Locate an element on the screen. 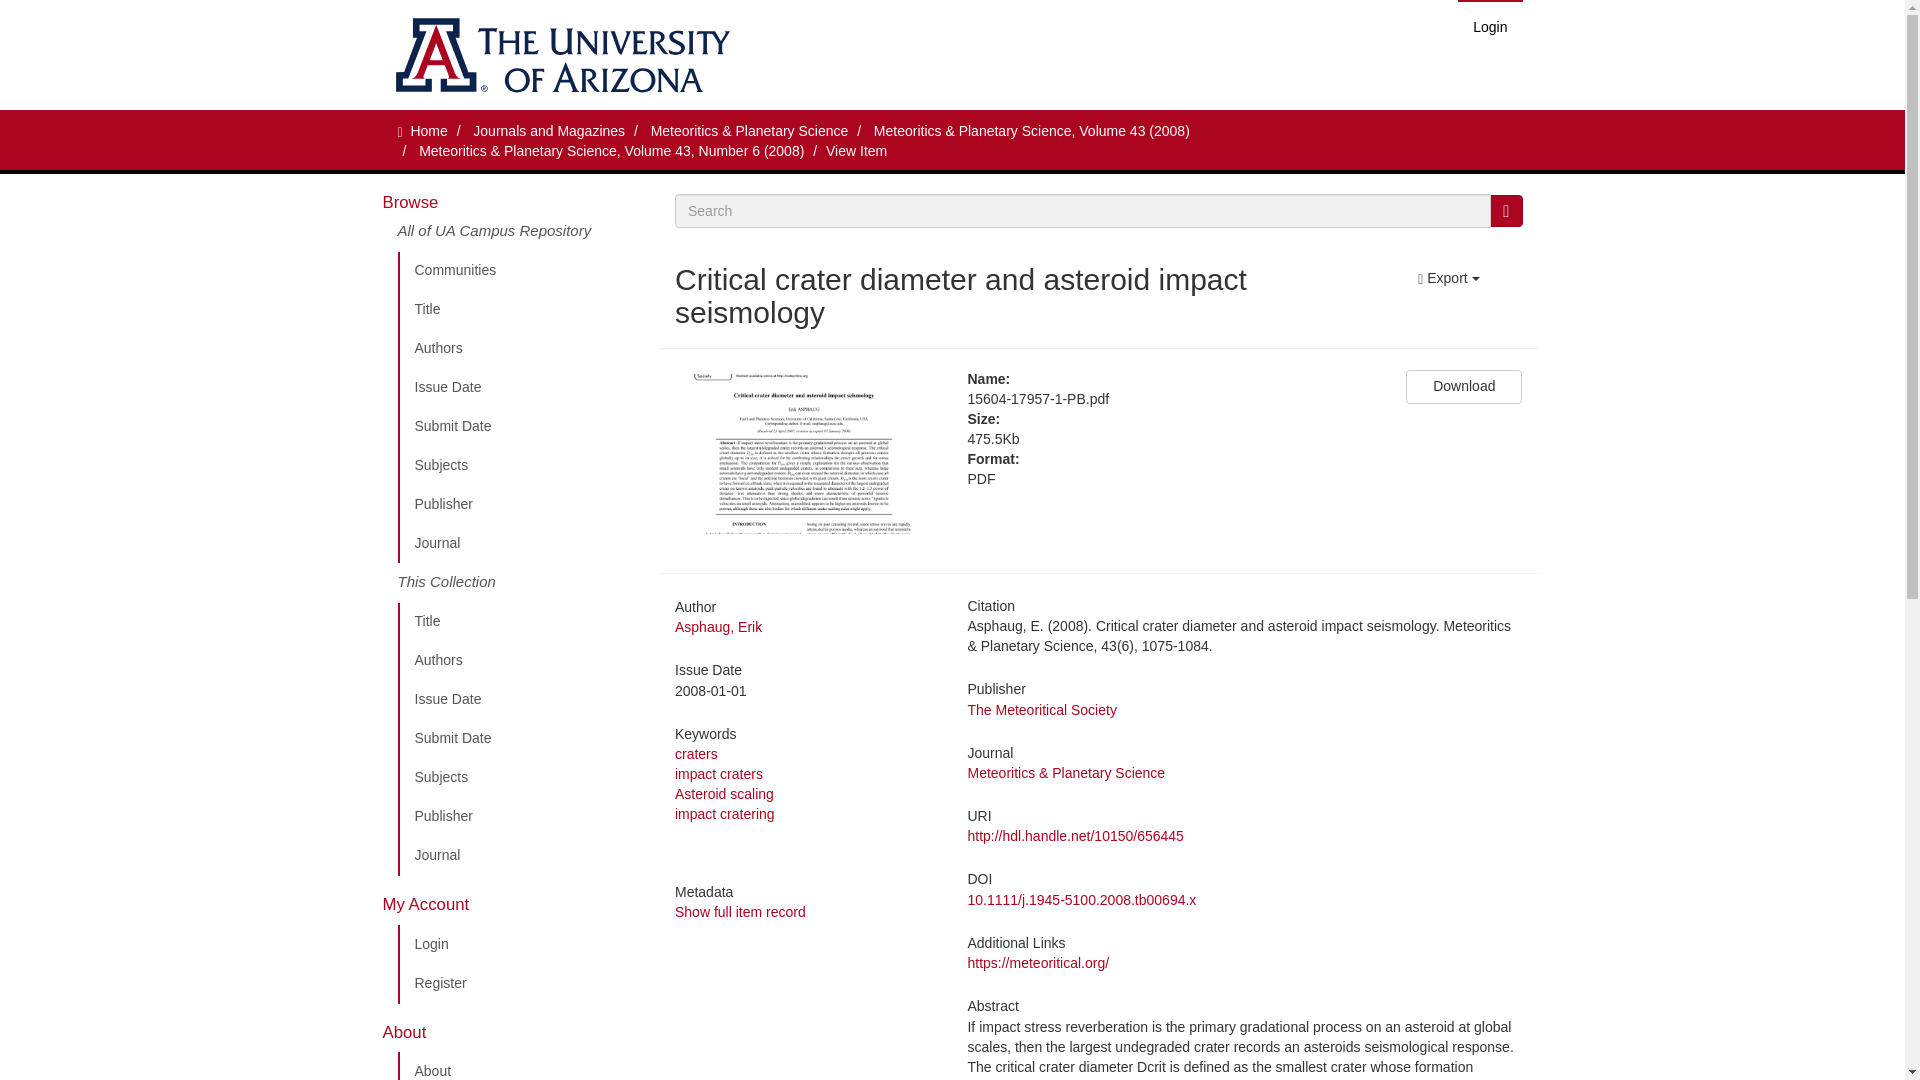  All of UA Campus Repository is located at coordinates (521, 236).